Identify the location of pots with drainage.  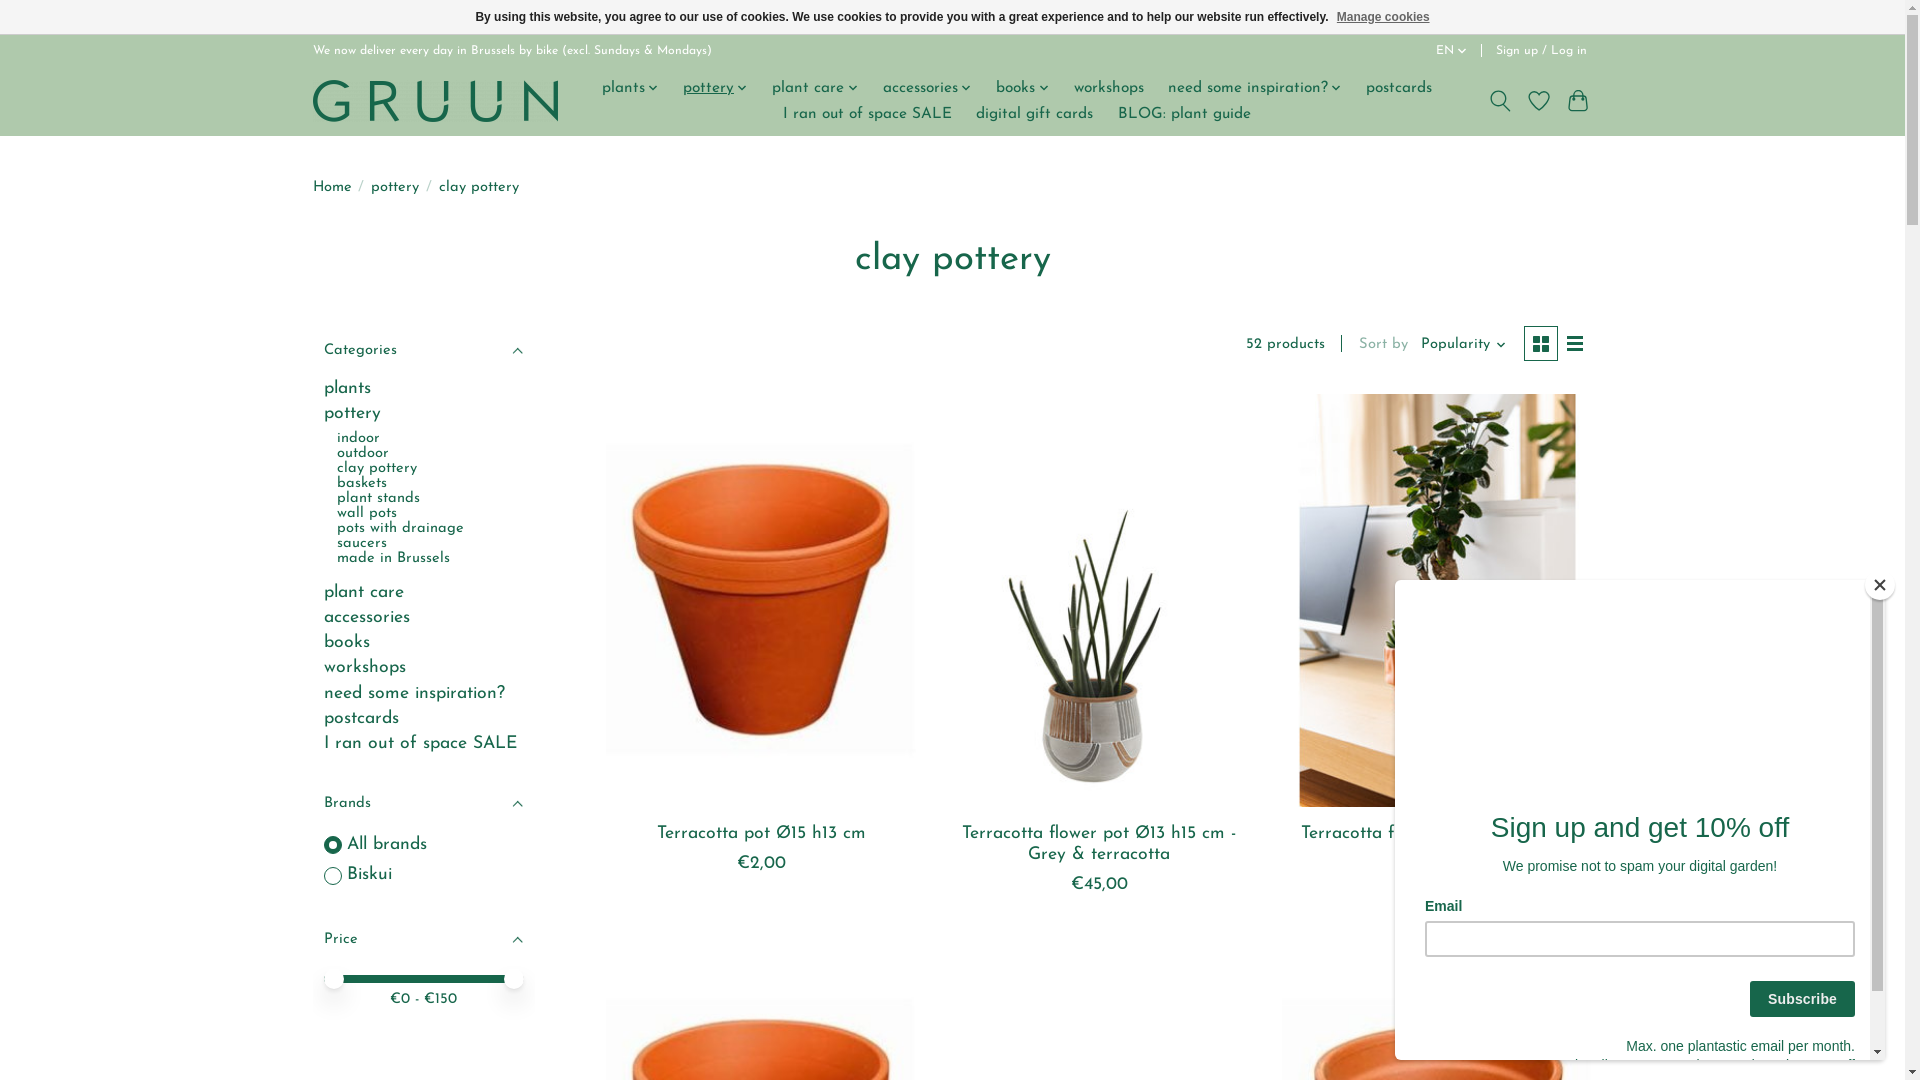
(400, 528).